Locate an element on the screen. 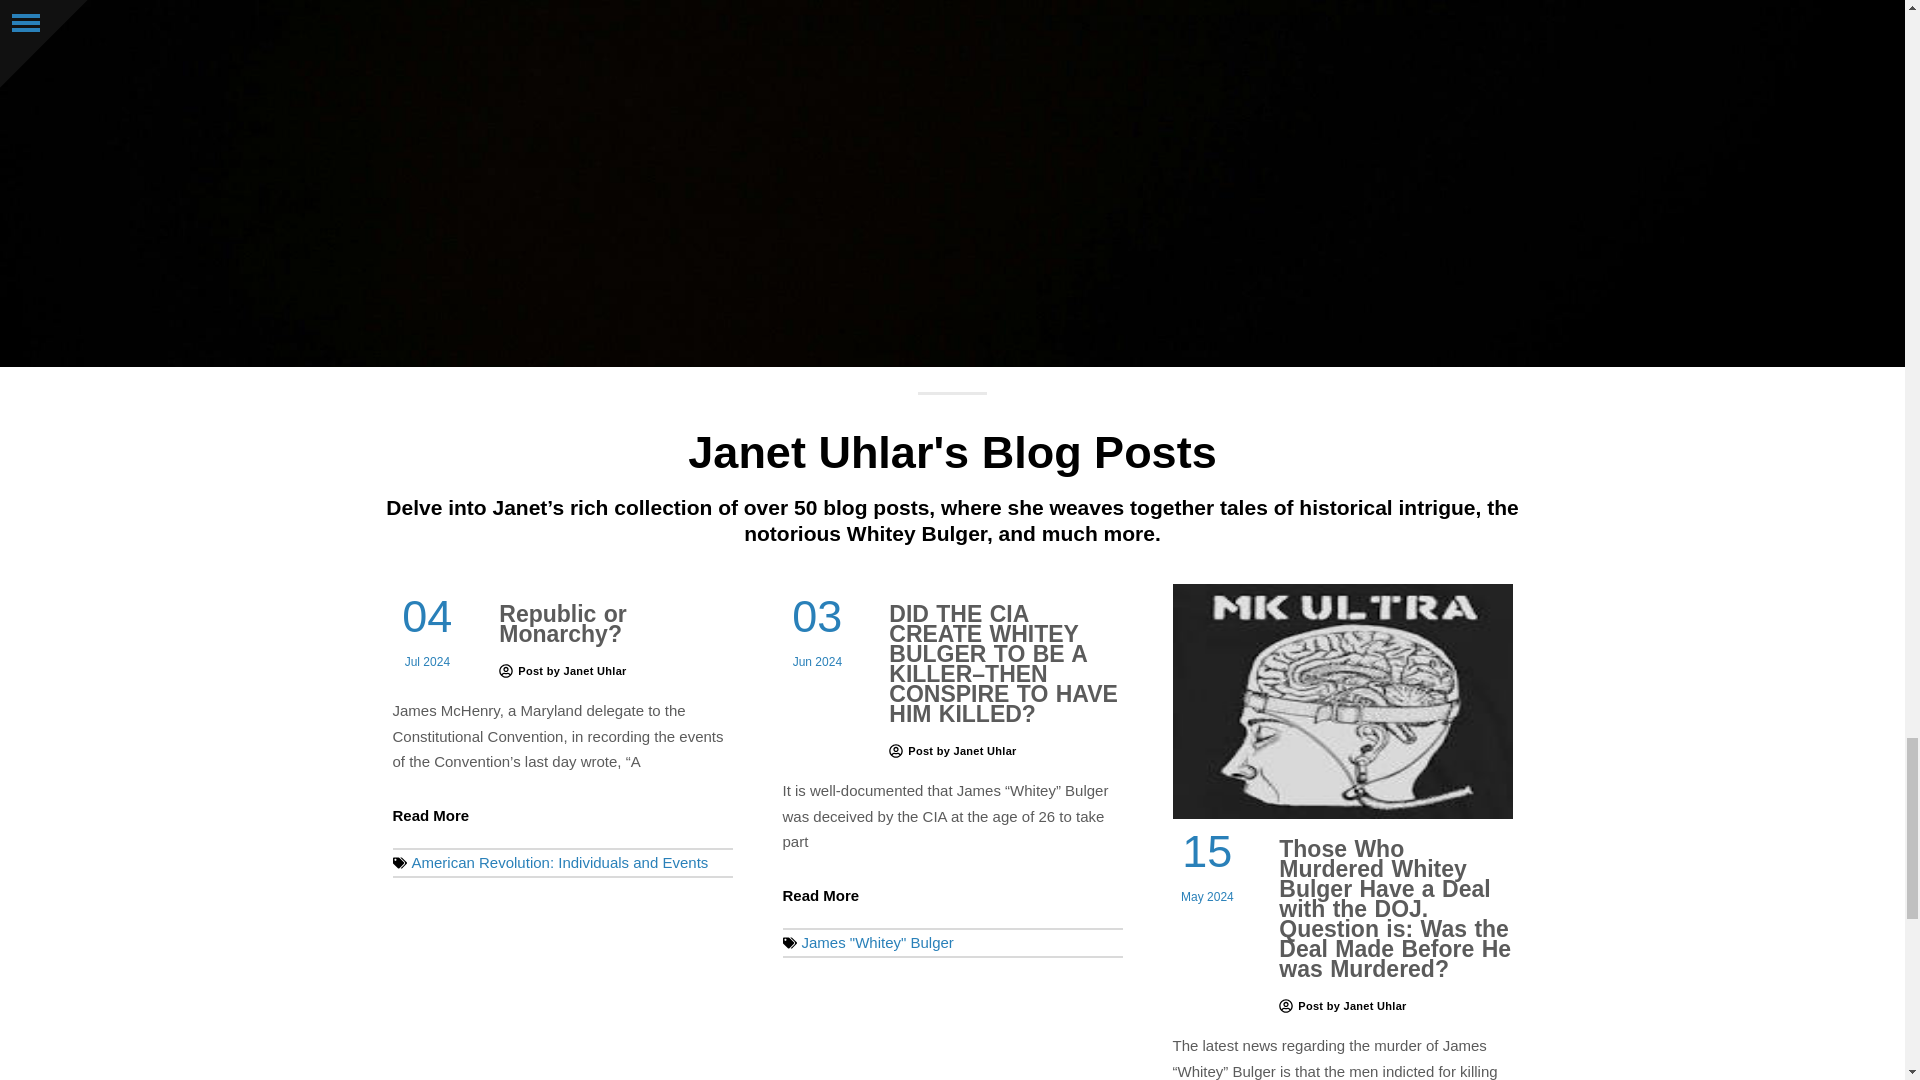  Post by Janet Uhlar is located at coordinates (1342, 1006).